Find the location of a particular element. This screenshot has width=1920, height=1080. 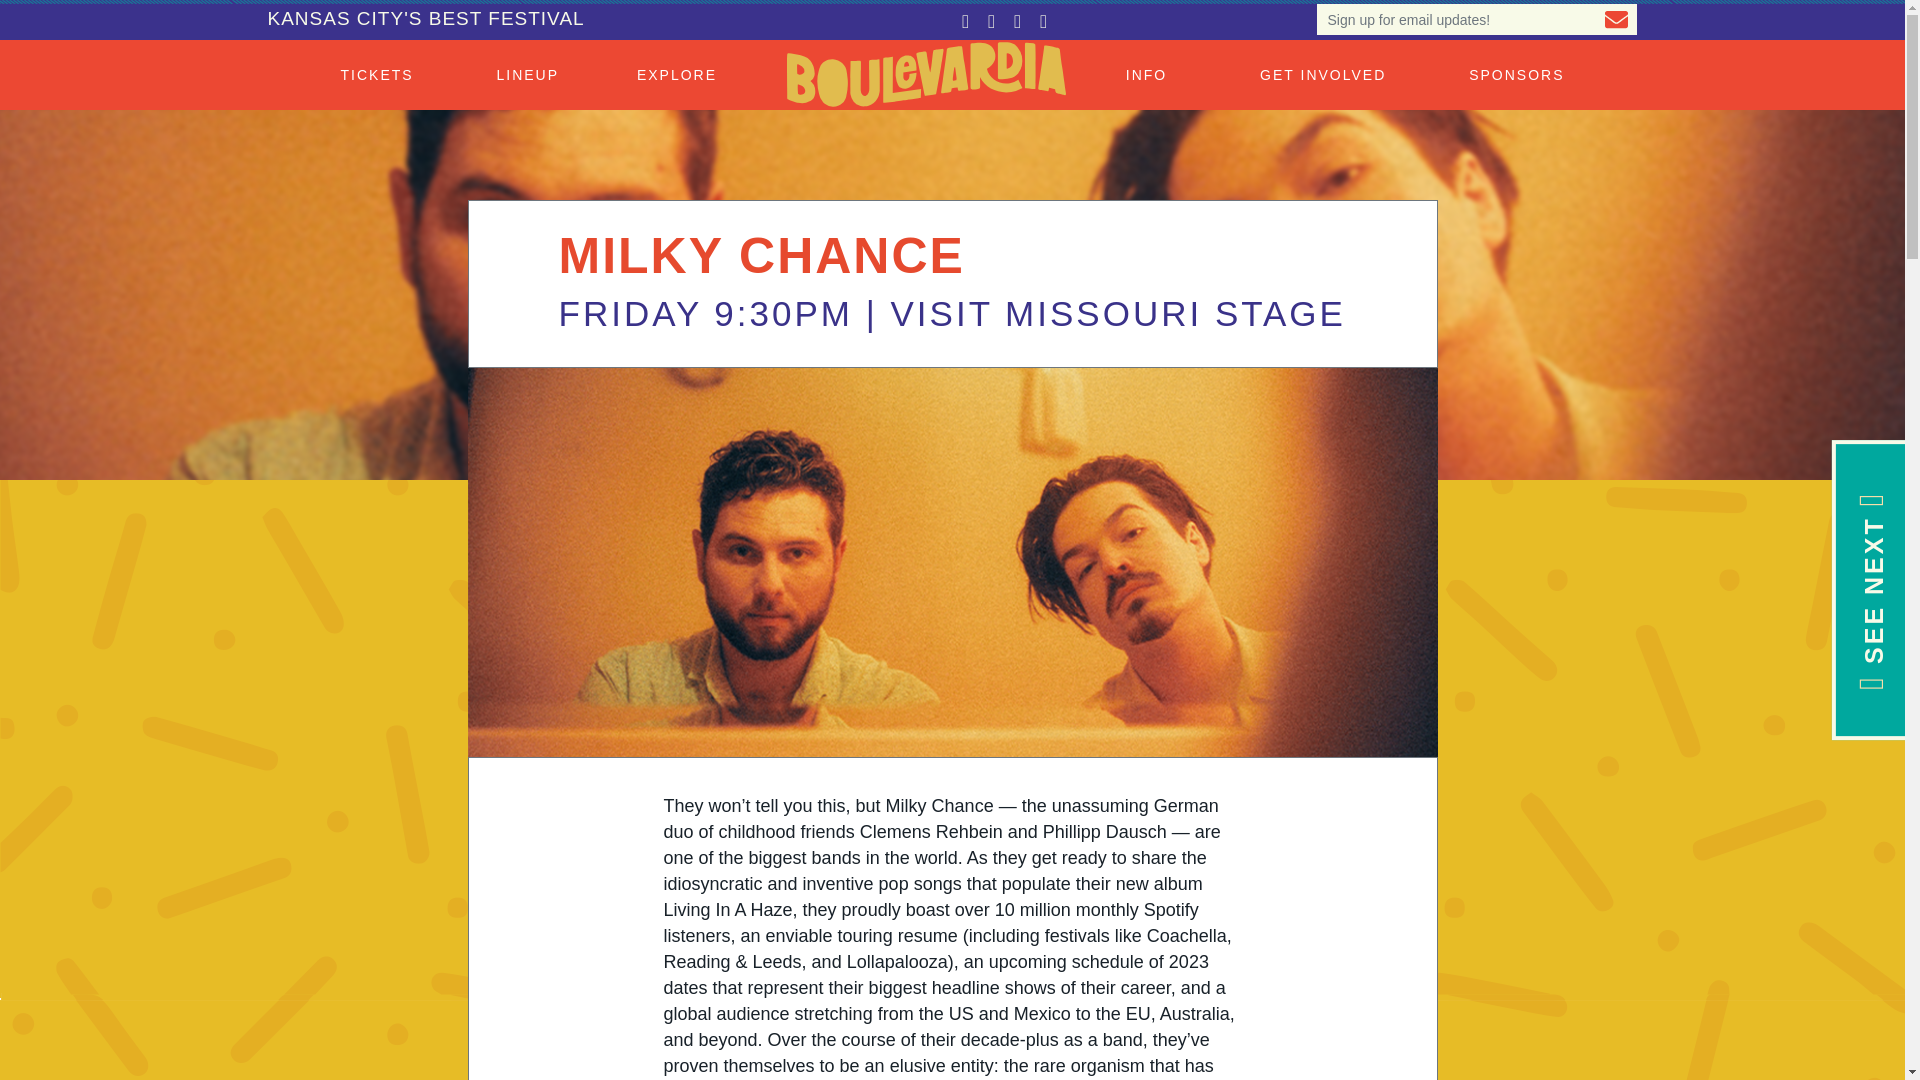

INFO is located at coordinates (1151, 74).